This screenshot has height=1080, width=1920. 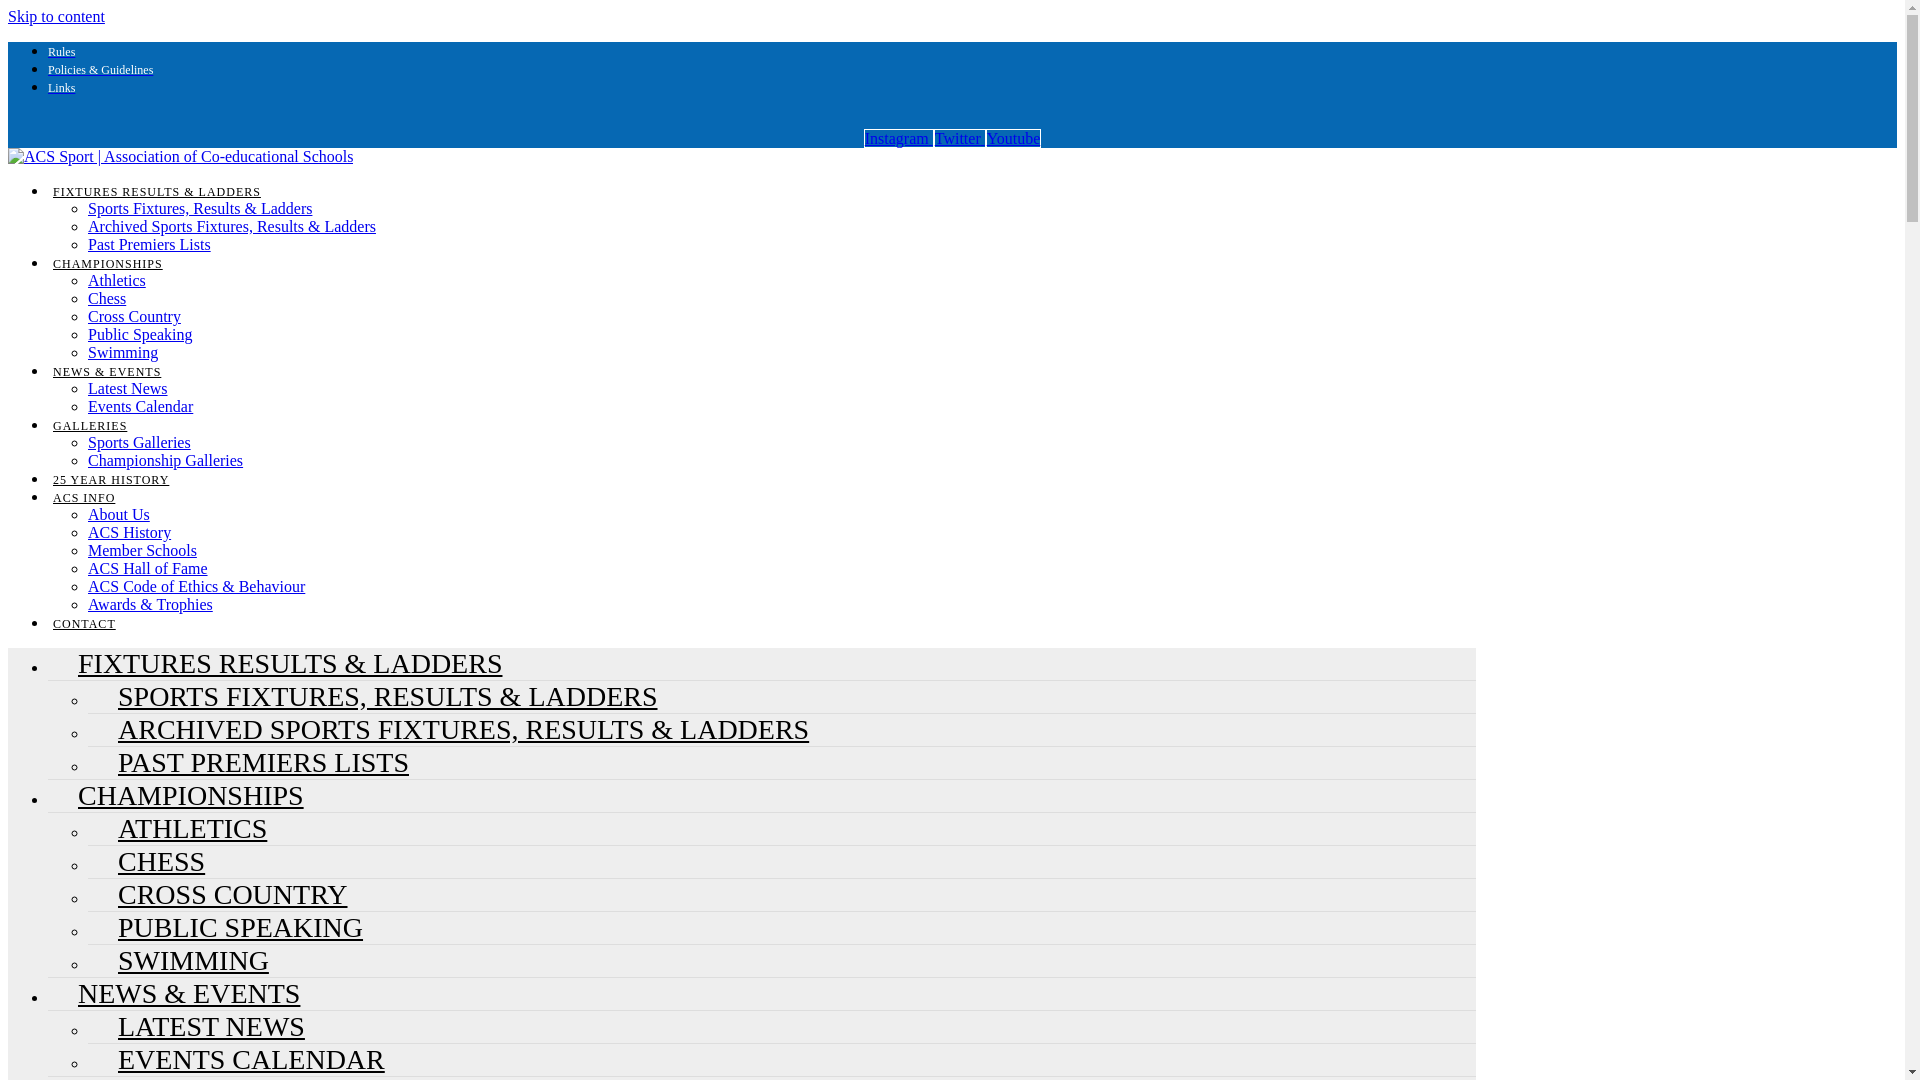 I want to click on PUBLIC SPEAKING, so click(x=226, y=928).